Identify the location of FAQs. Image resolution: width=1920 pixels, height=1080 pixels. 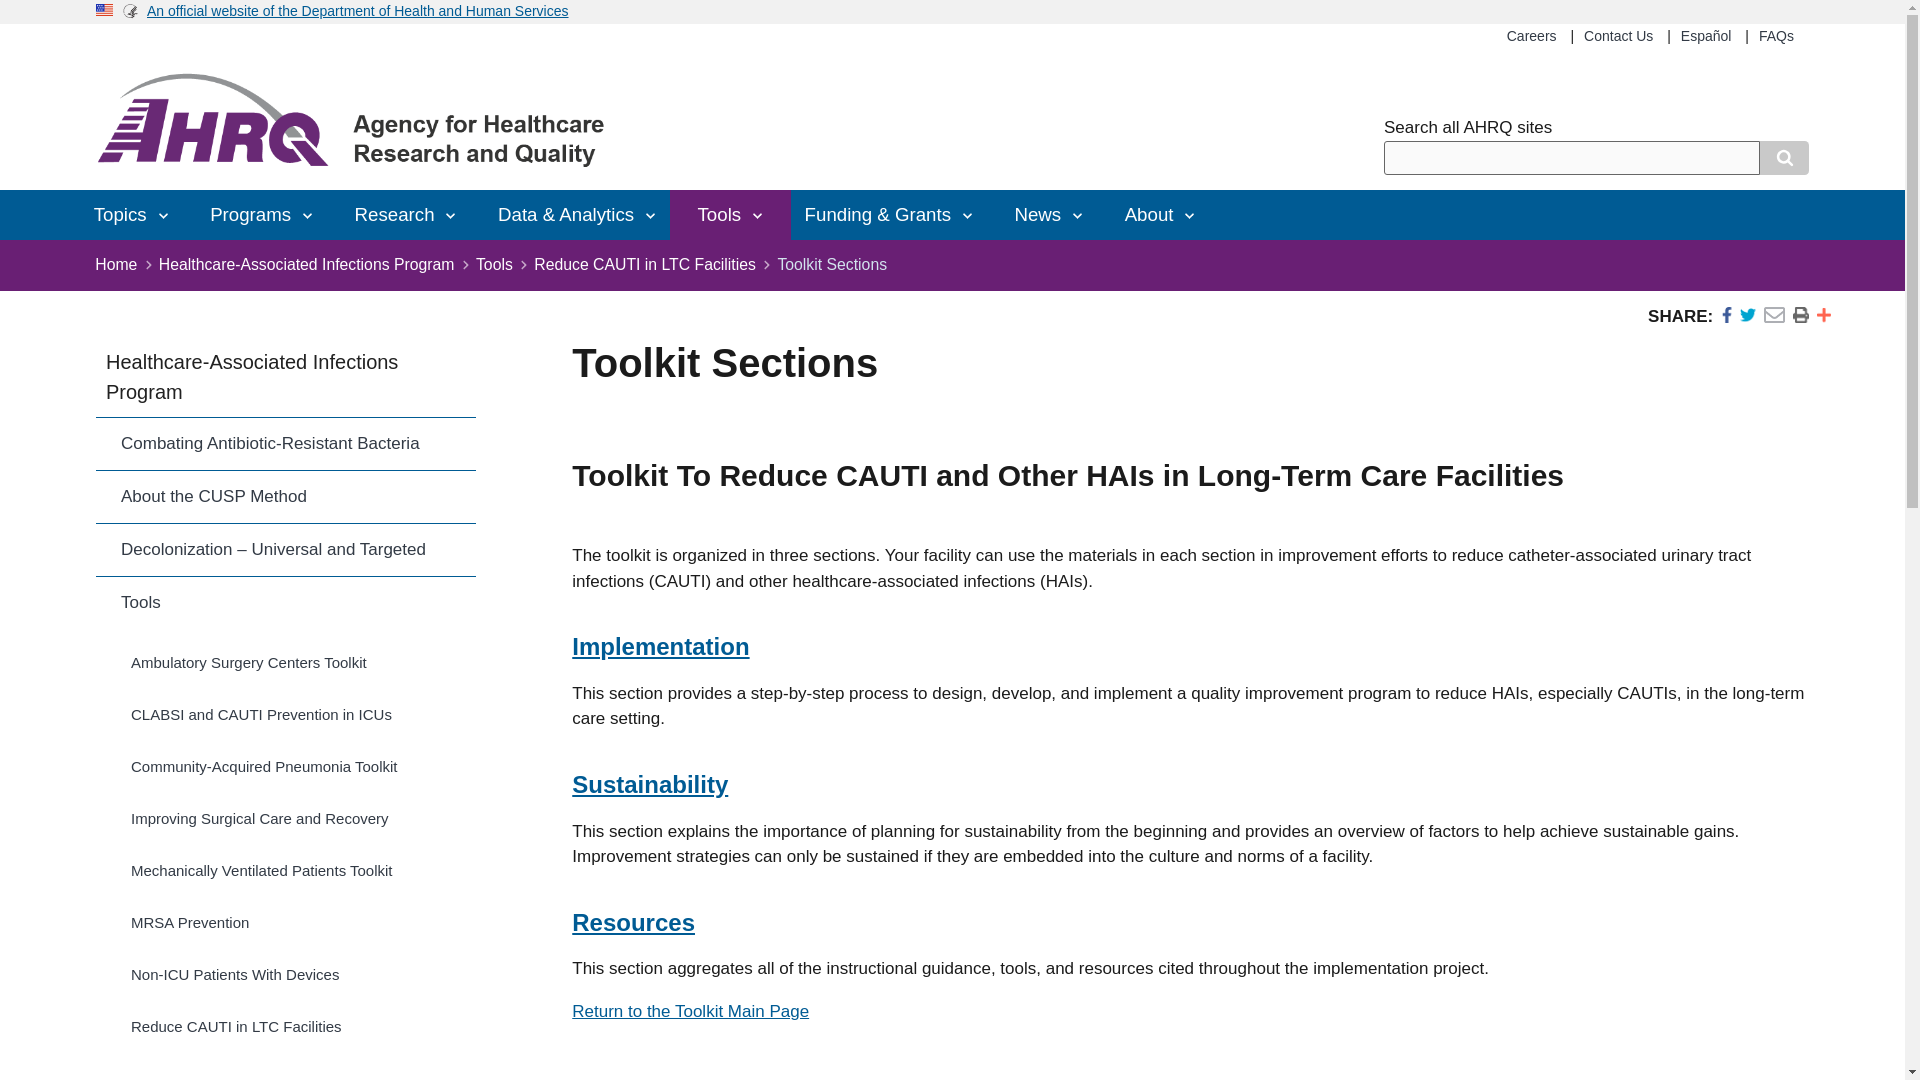
(1776, 36).